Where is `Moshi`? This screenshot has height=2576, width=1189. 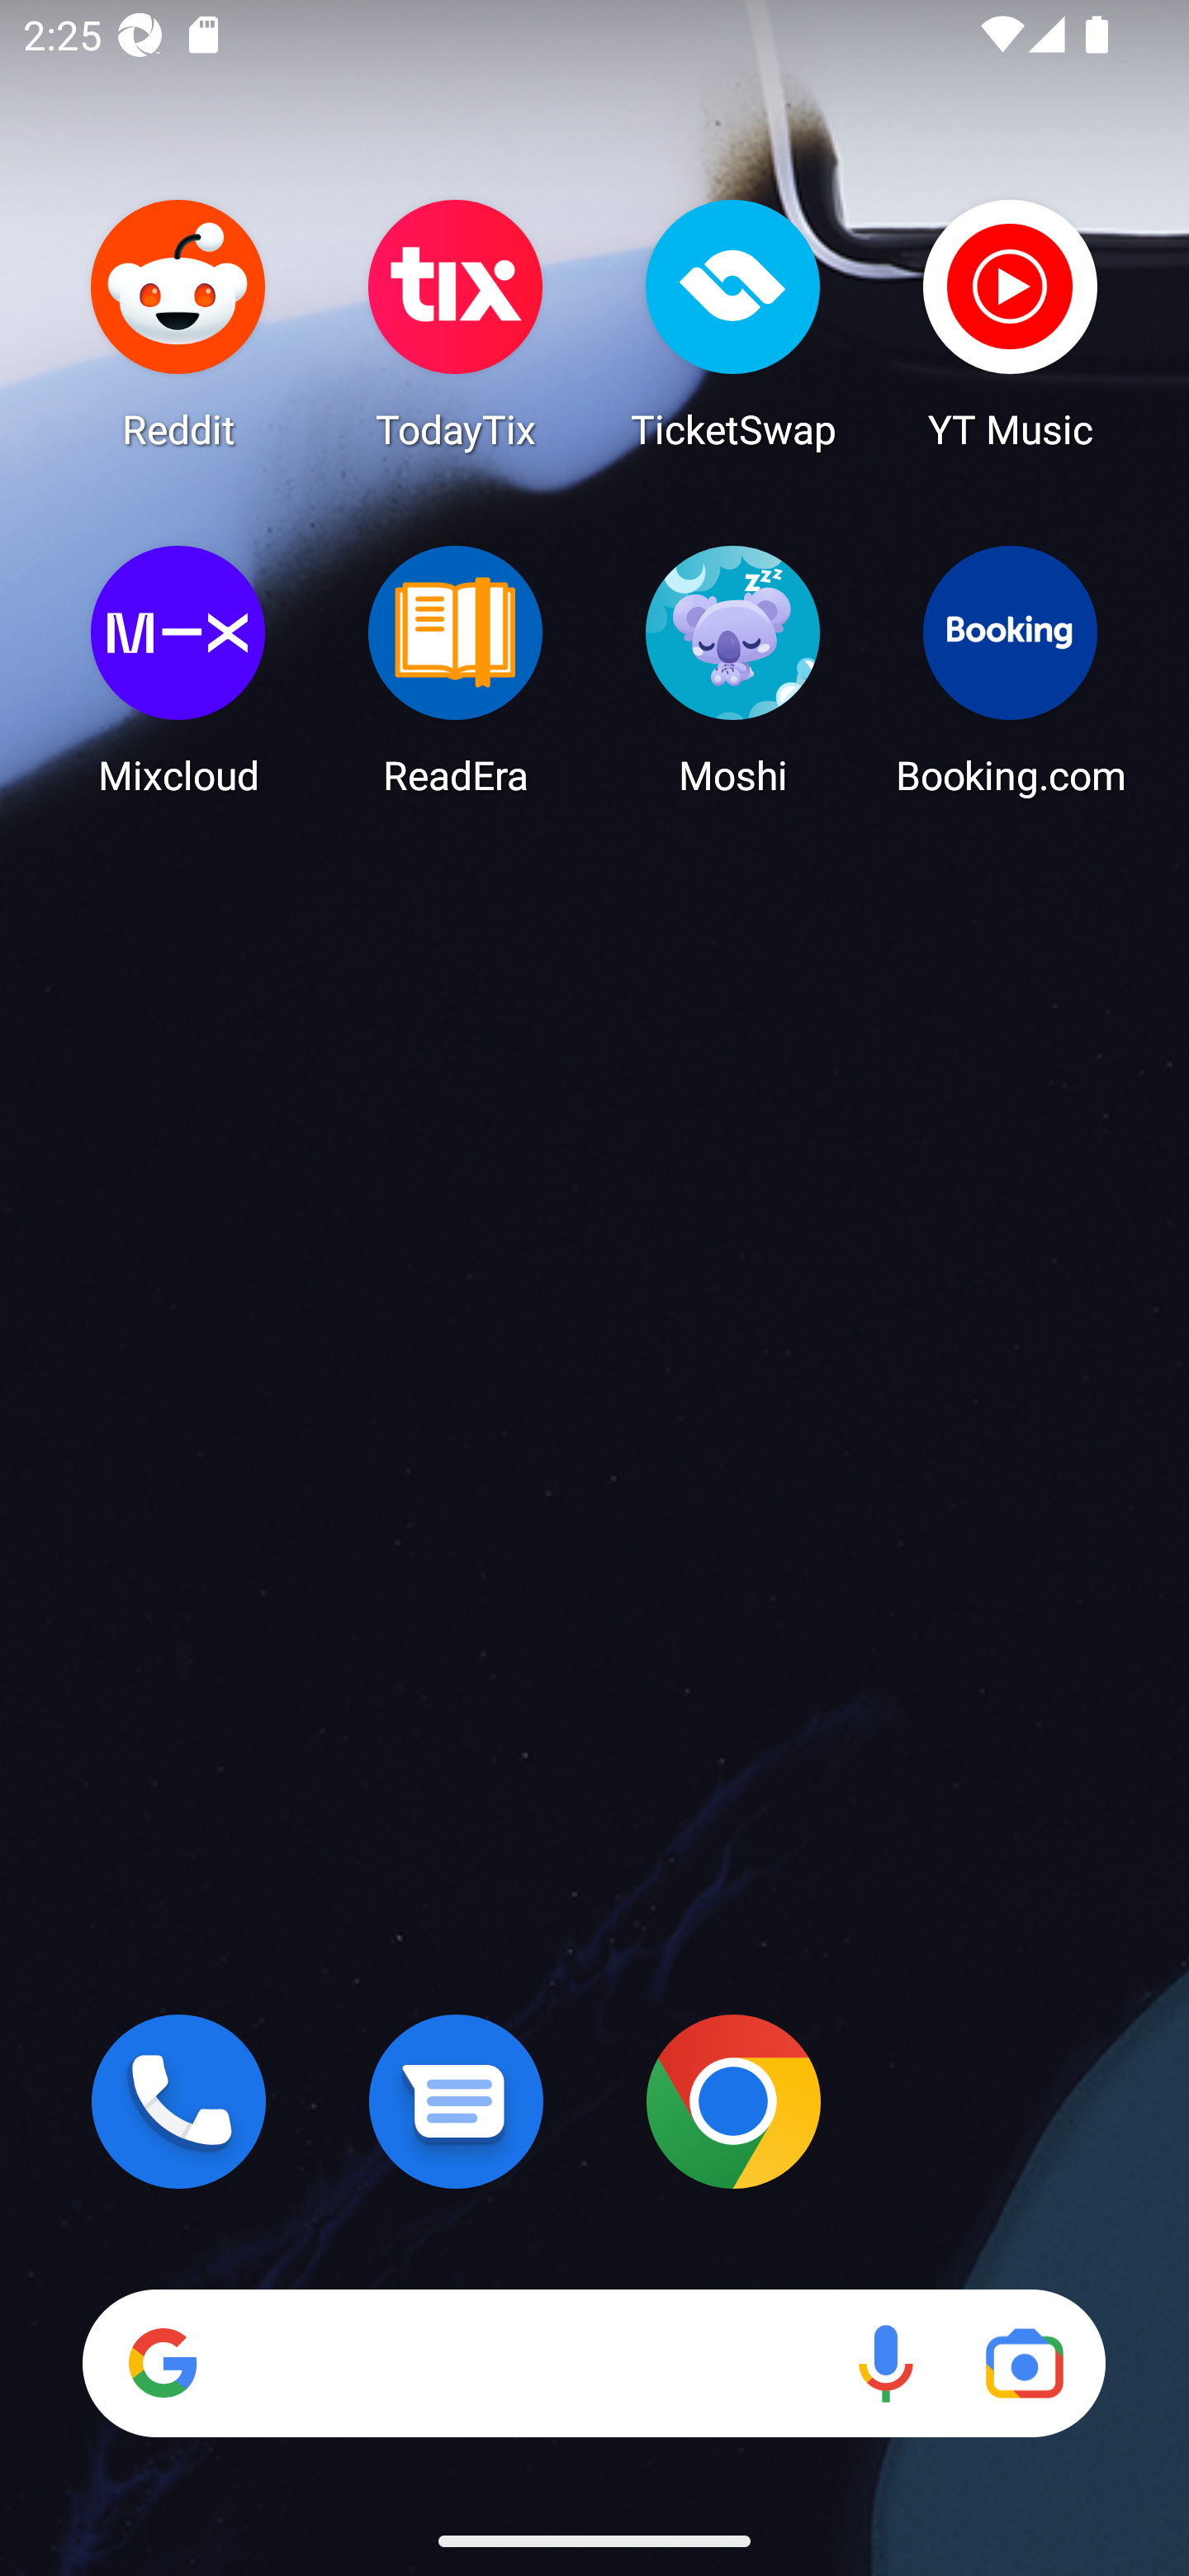 Moshi is located at coordinates (733, 670).